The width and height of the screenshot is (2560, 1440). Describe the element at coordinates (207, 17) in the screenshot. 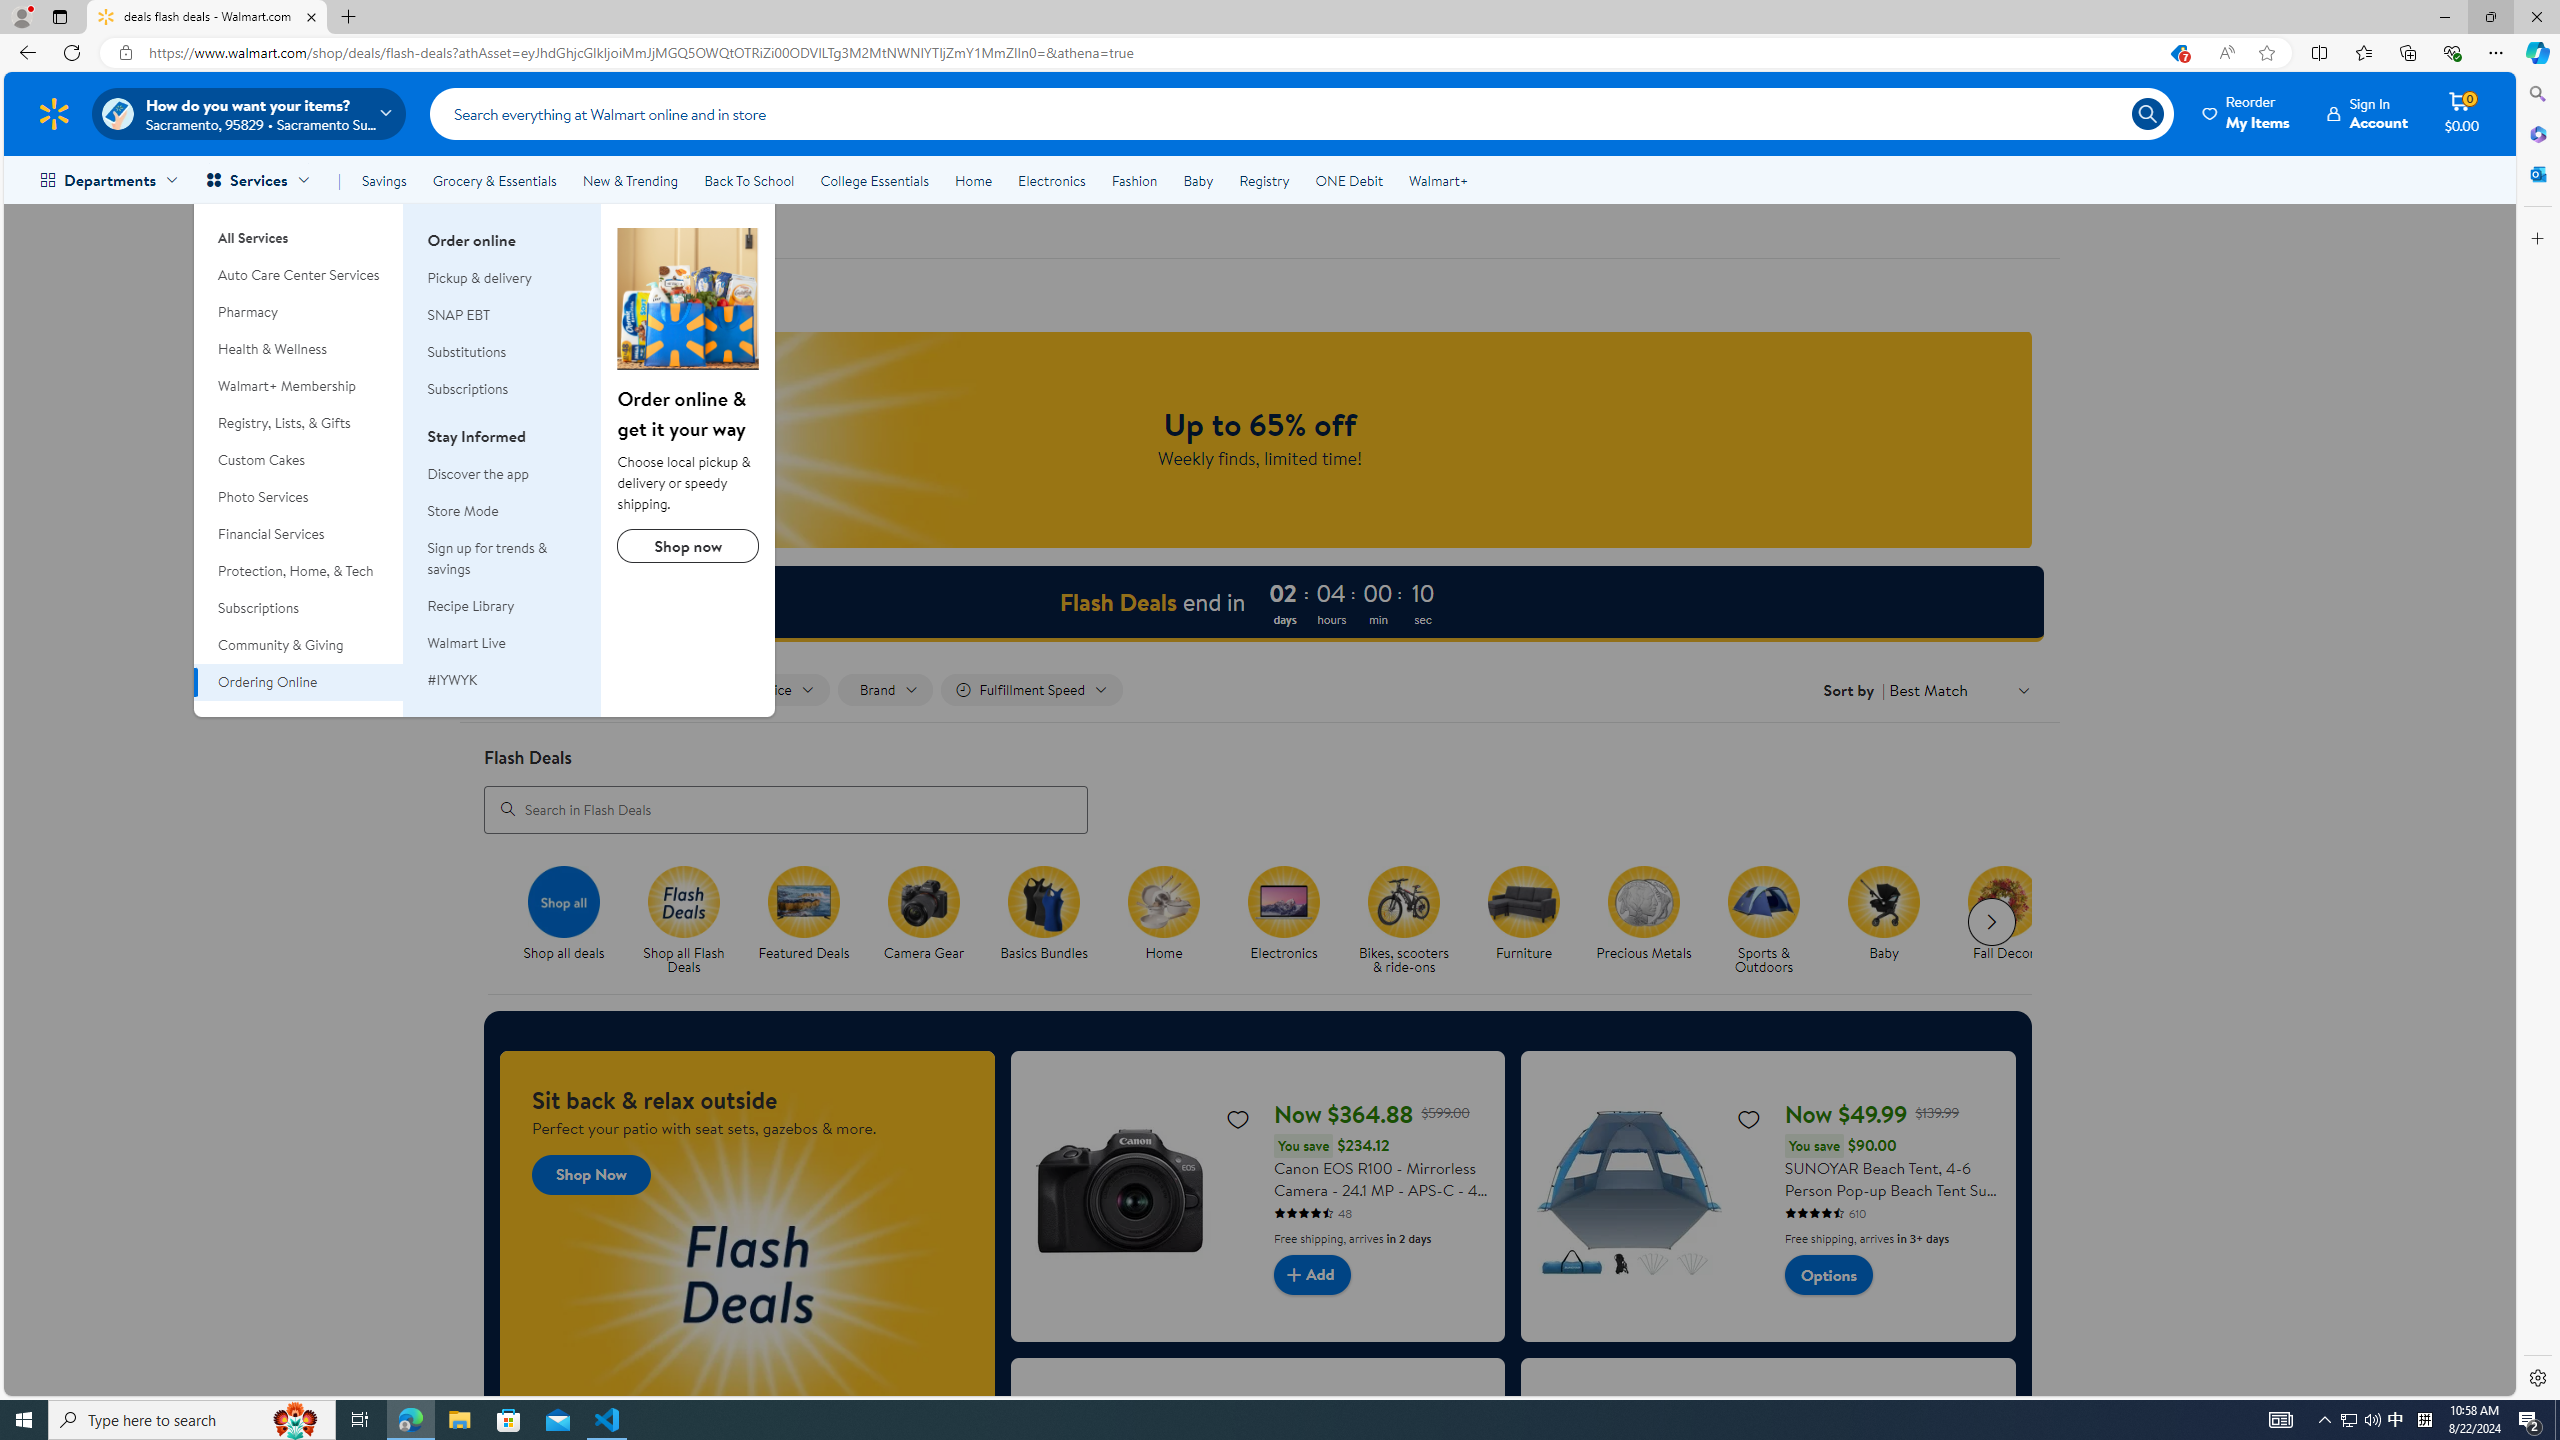

I see `deals flash deals - Walmart.com` at that location.